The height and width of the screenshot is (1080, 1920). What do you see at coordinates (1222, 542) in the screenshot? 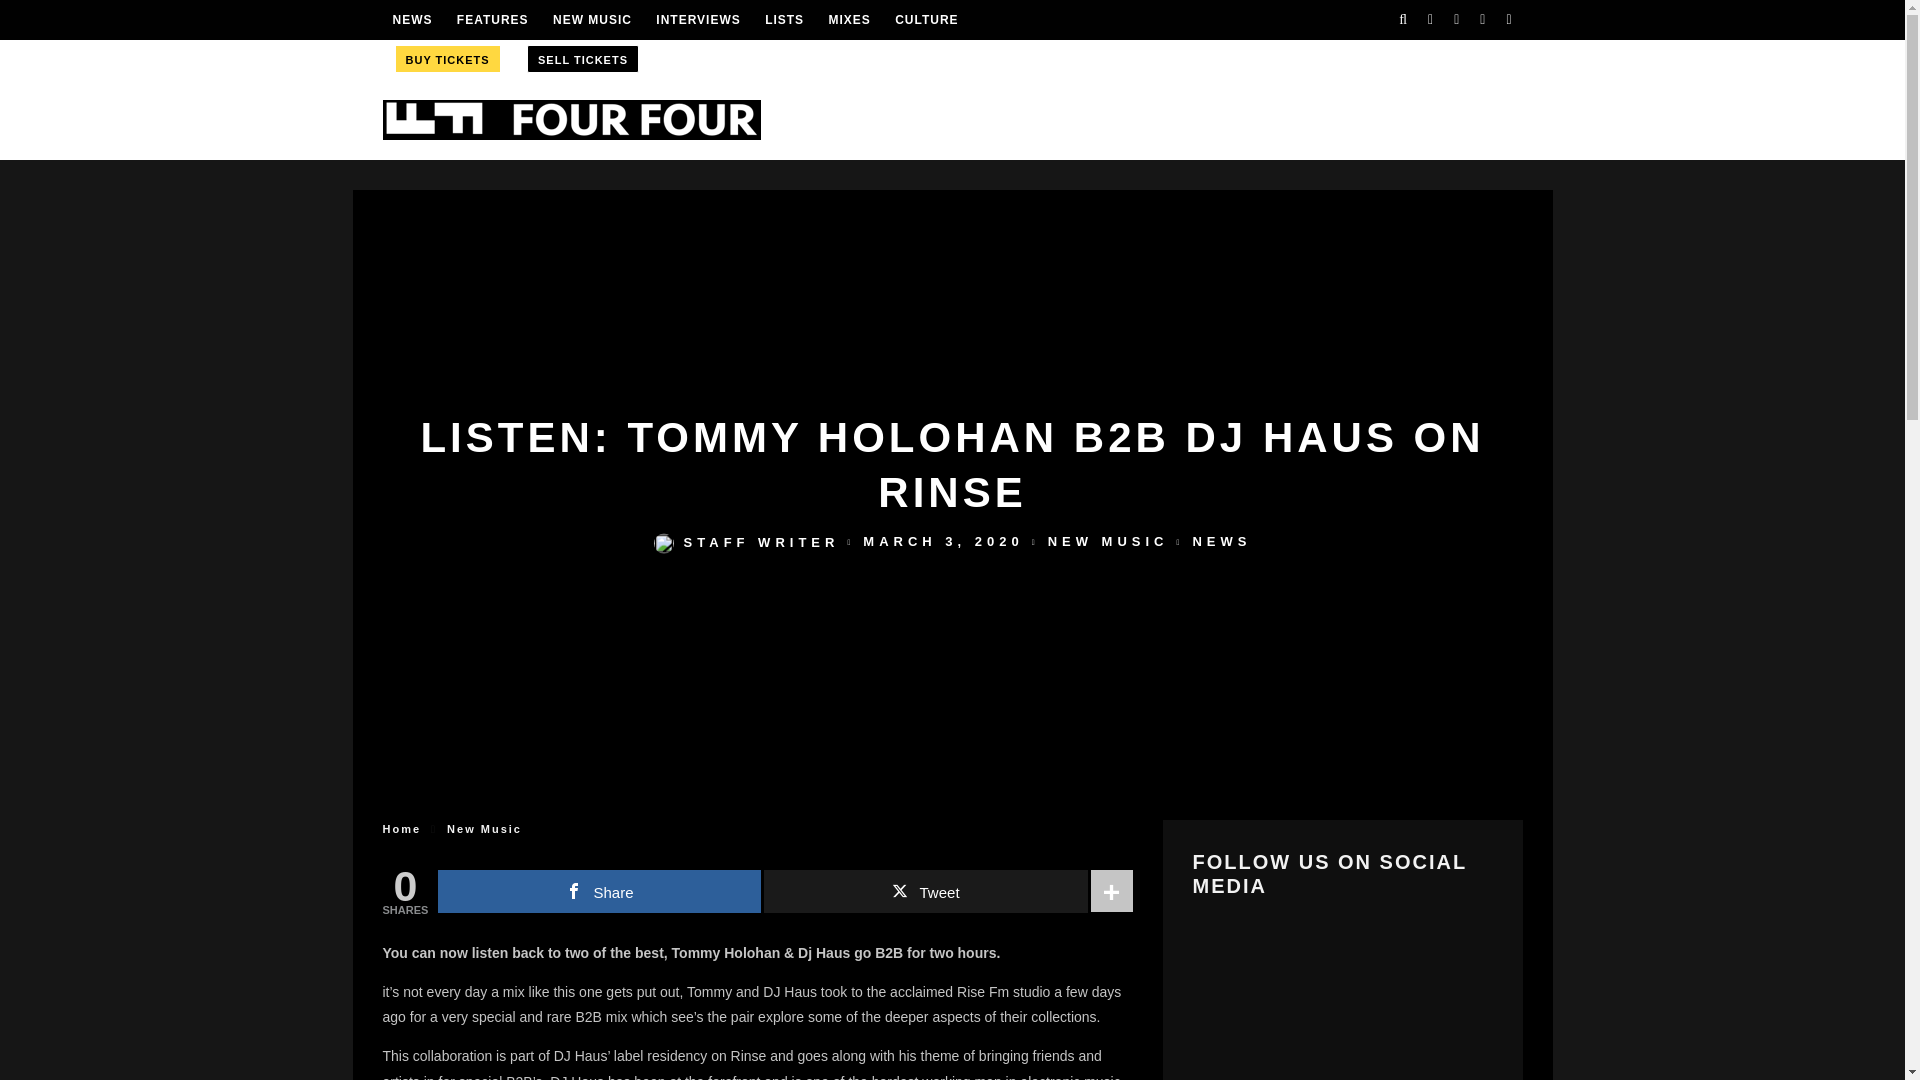
I see `NEWS` at bounding box center [1222, 542].